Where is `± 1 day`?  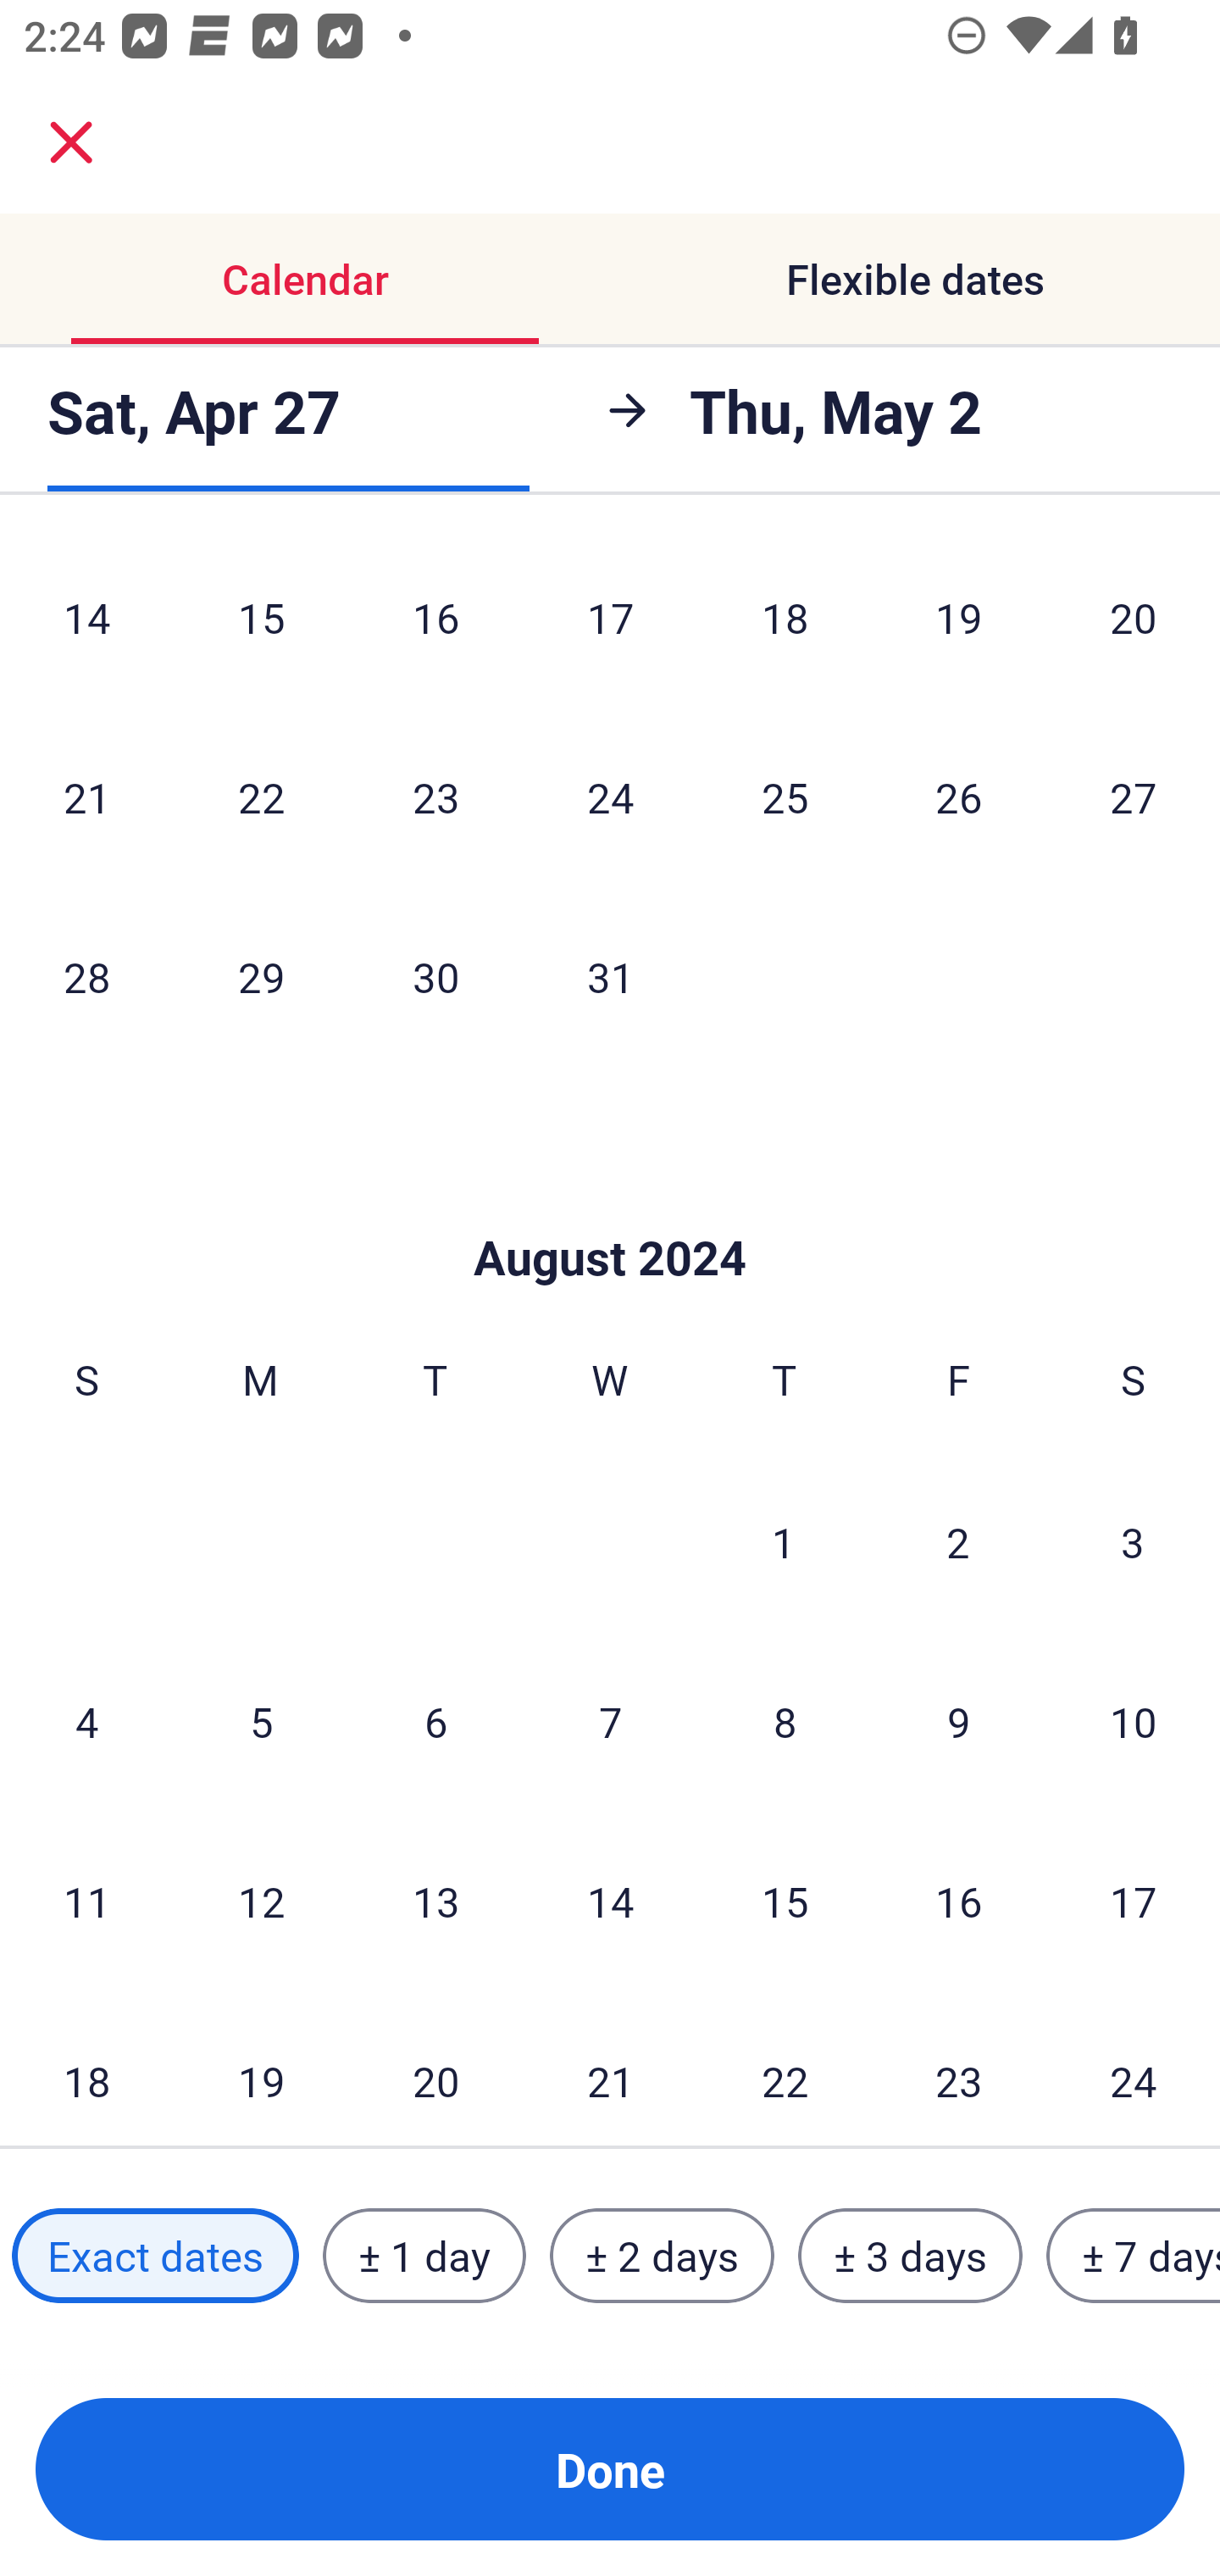 ± 1 day is located at coordinates (424, 2255).